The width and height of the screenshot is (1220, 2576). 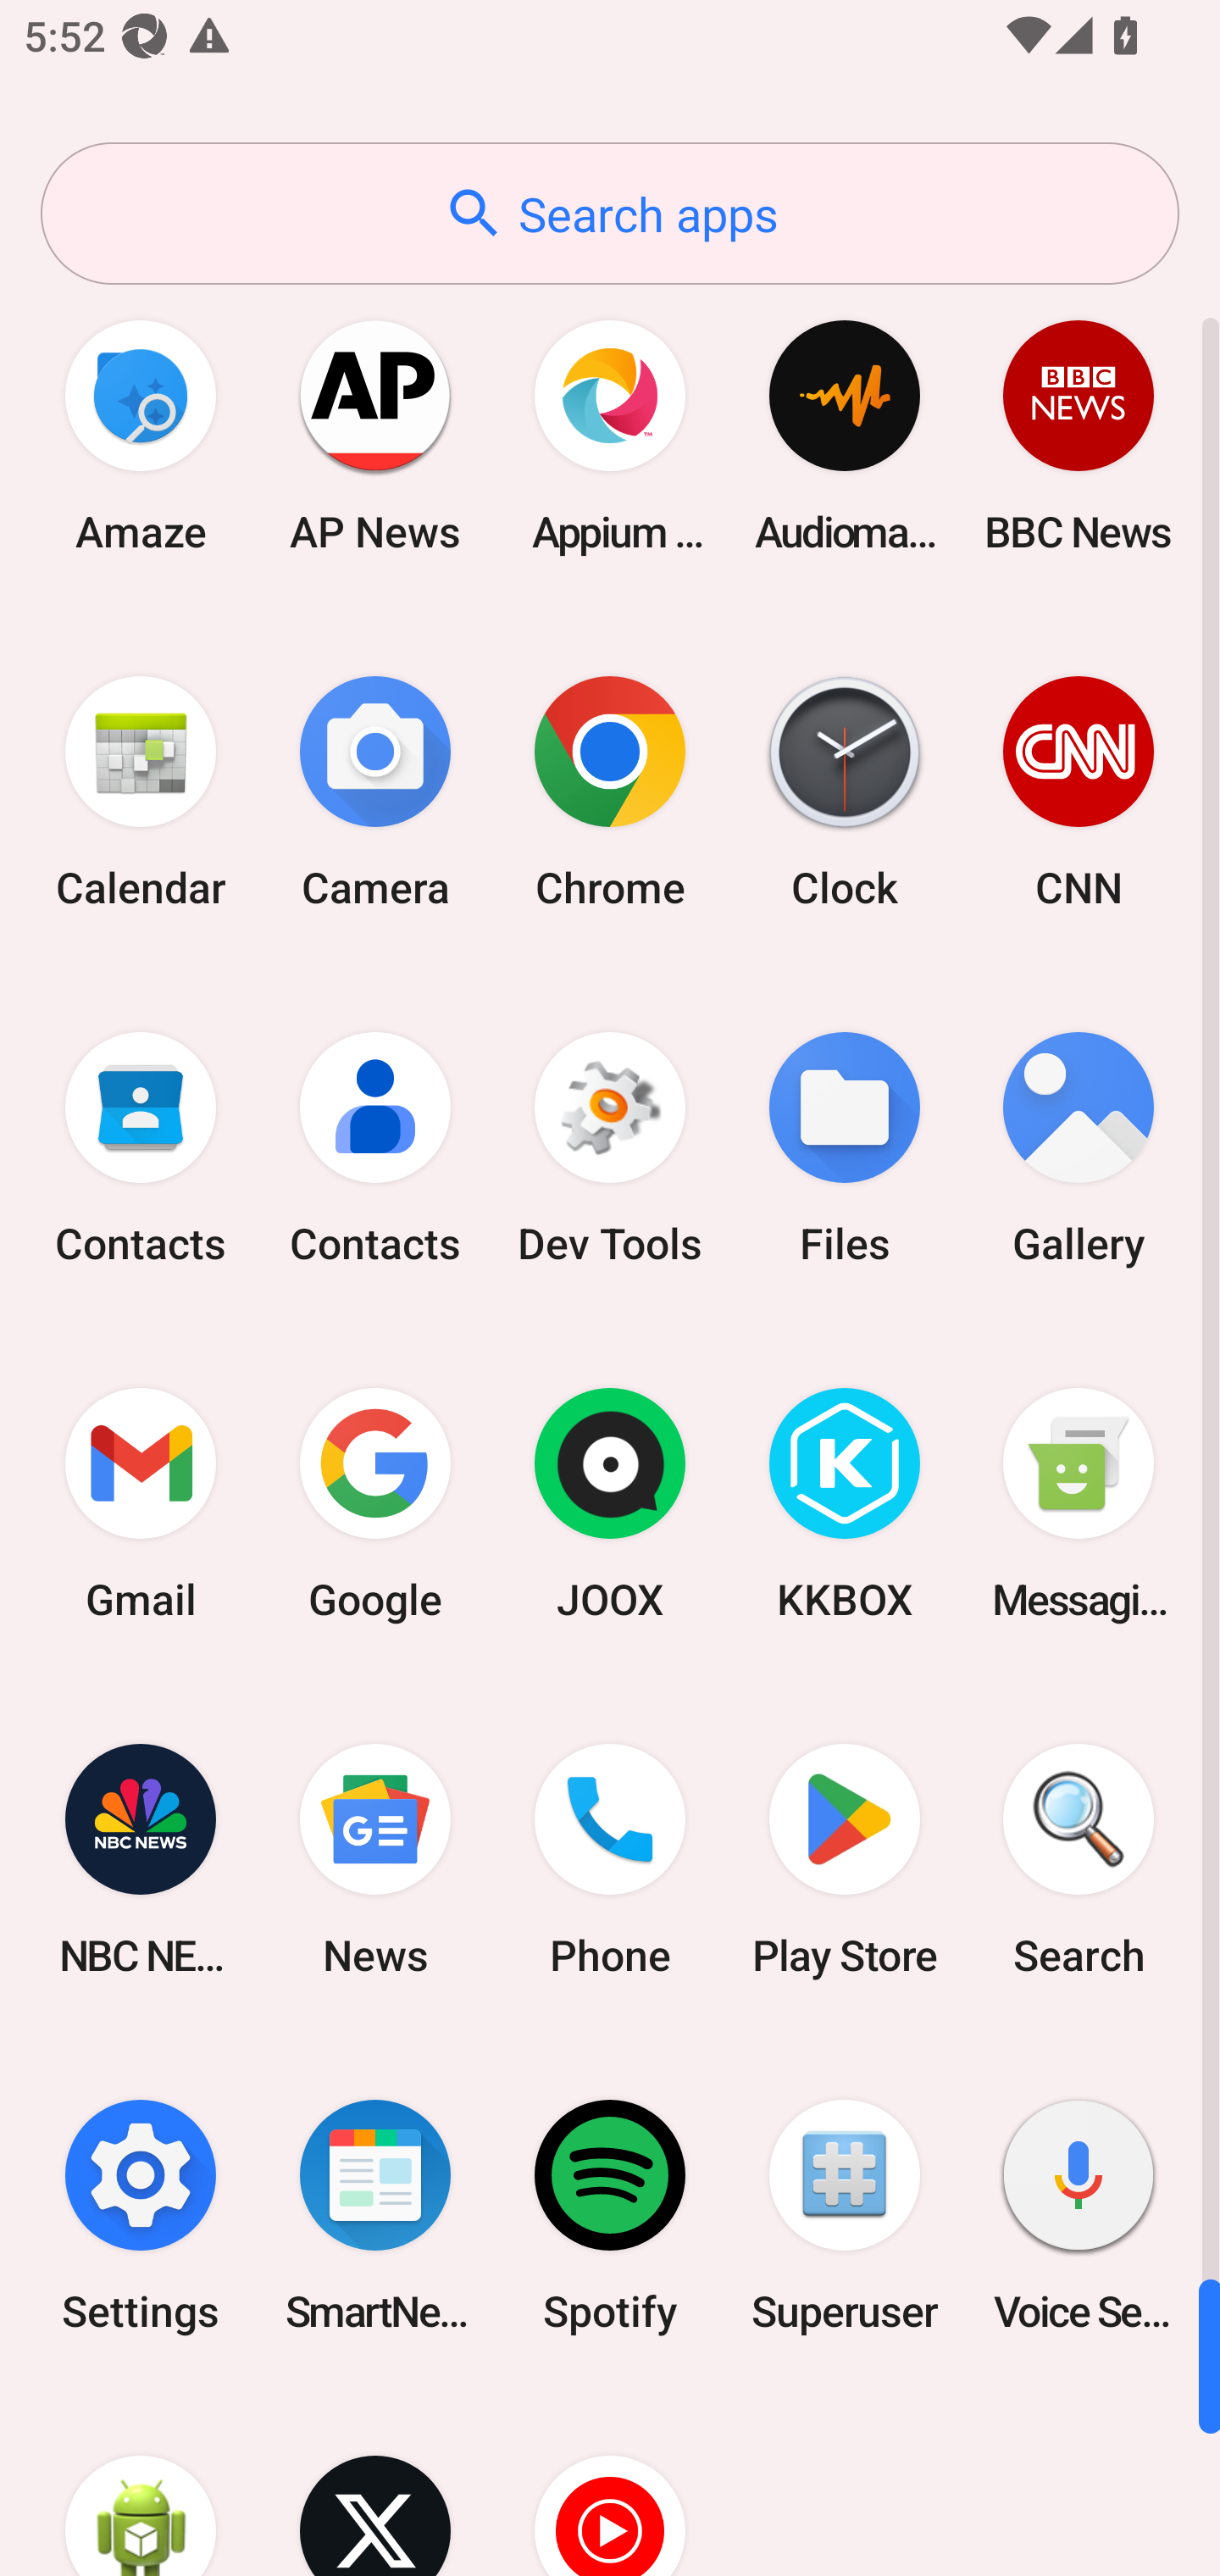 What do you see at coordinates (375, 791) in the screenshot?
I see `Camera` at bounding box center [375, 791].